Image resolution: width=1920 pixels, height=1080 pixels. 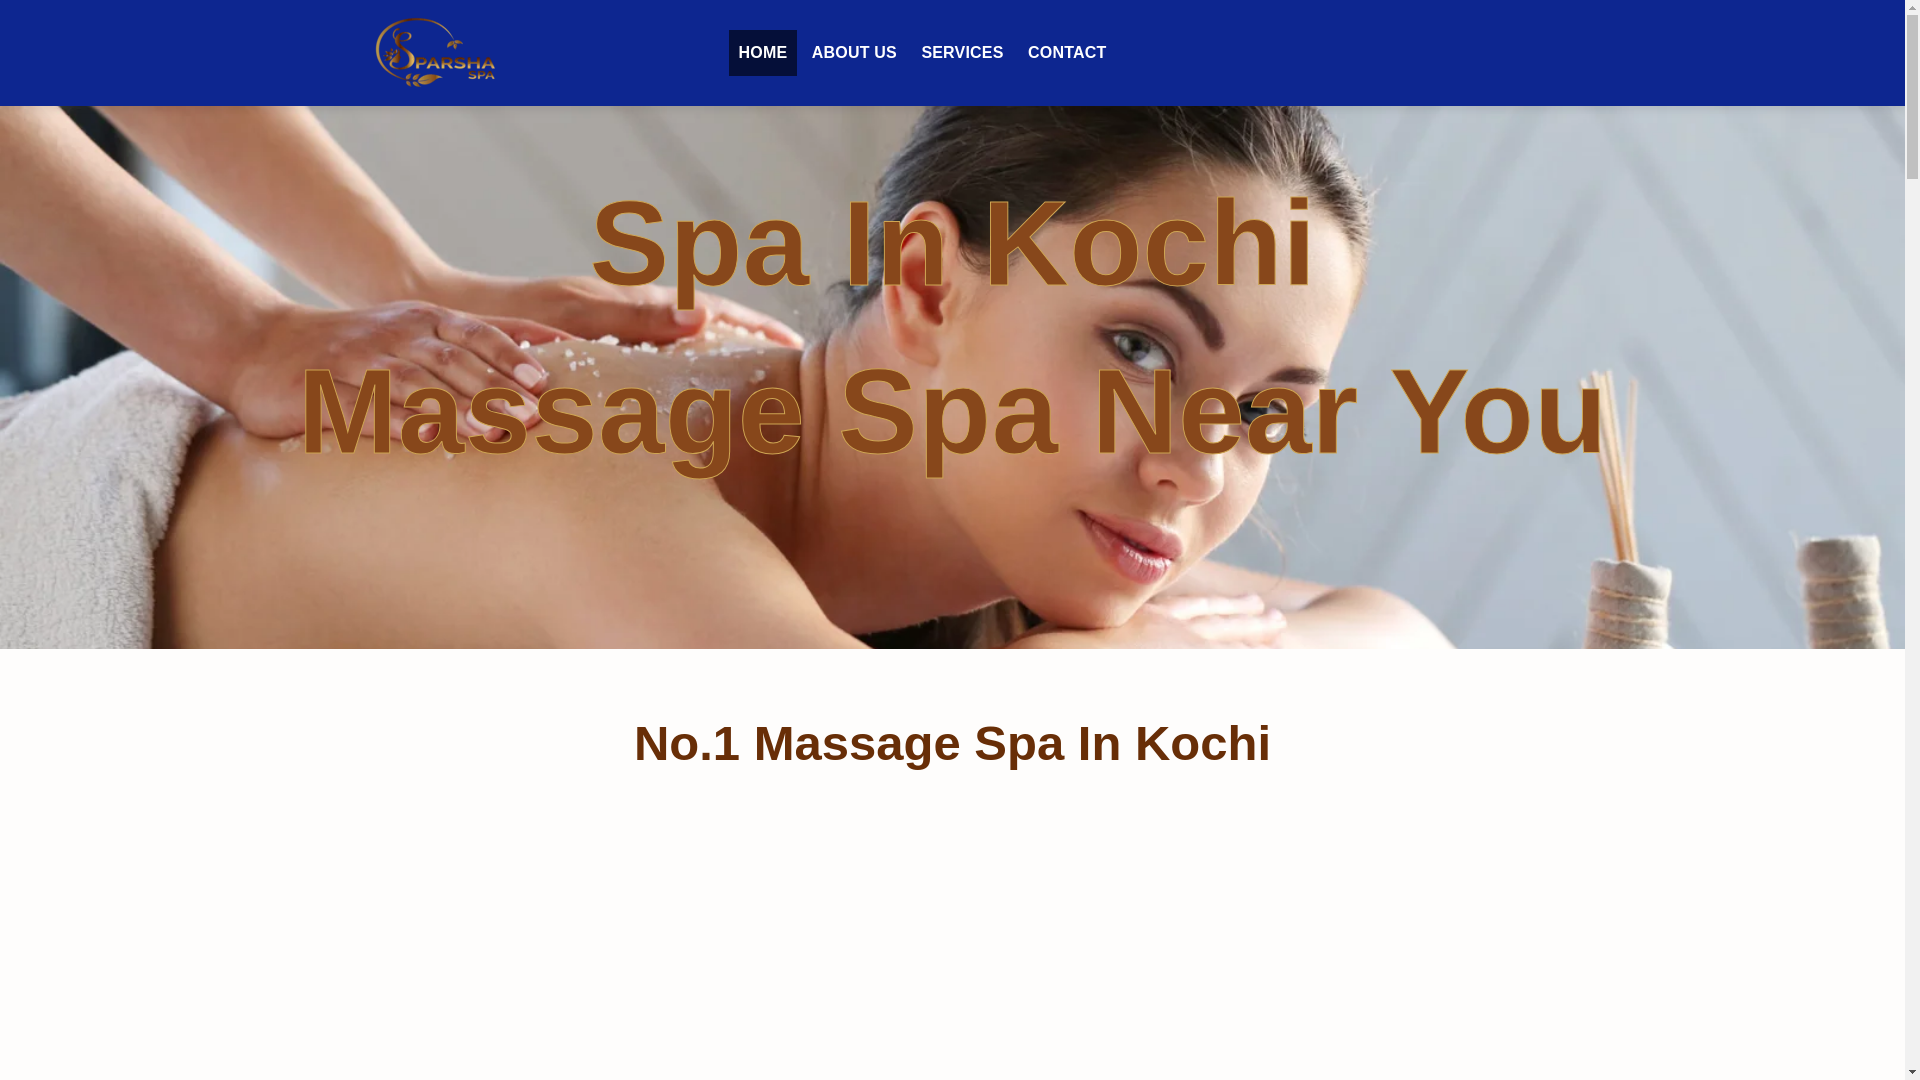 I want to click on HOME, so click(x=762, y=52).